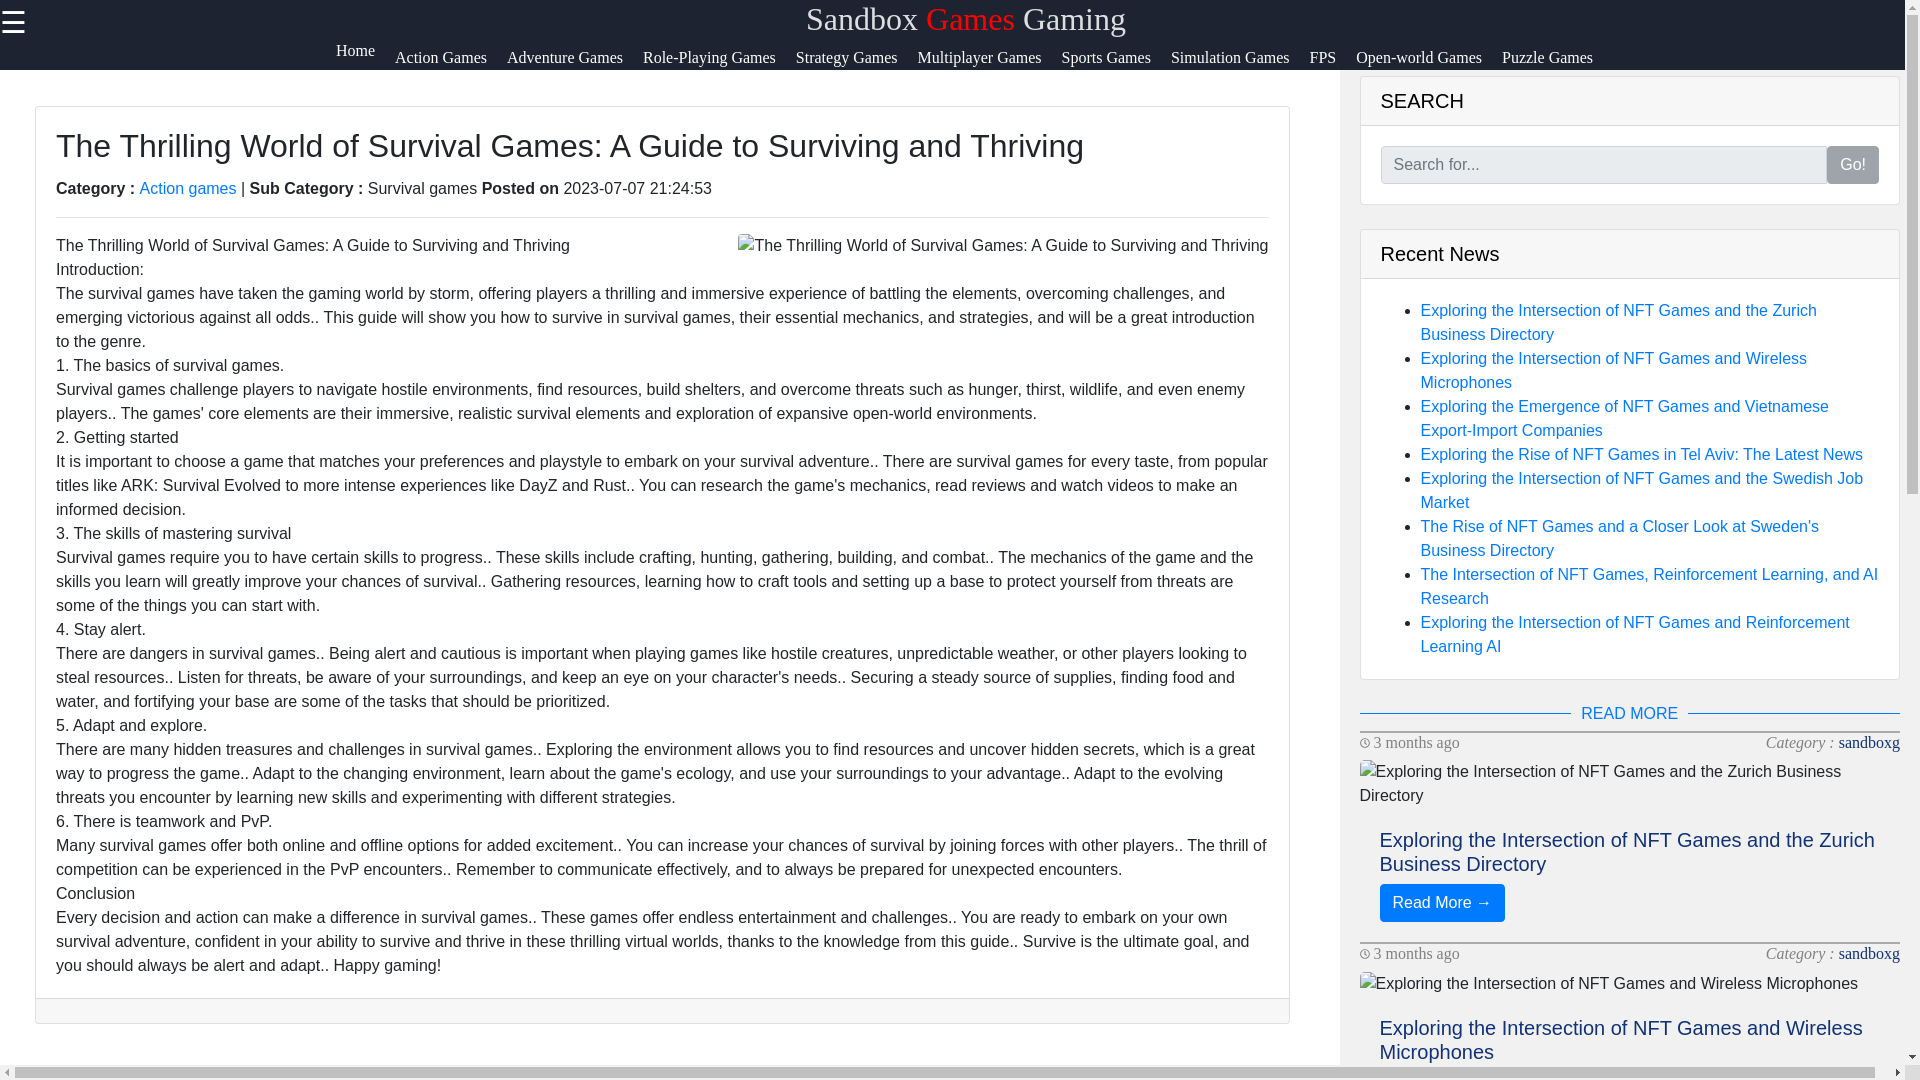 Image resolution: width=1920 pixels, height=1080 pixels. Describe the element at coordinates (366, 66) in the screenshot. I see `Home` at that location.